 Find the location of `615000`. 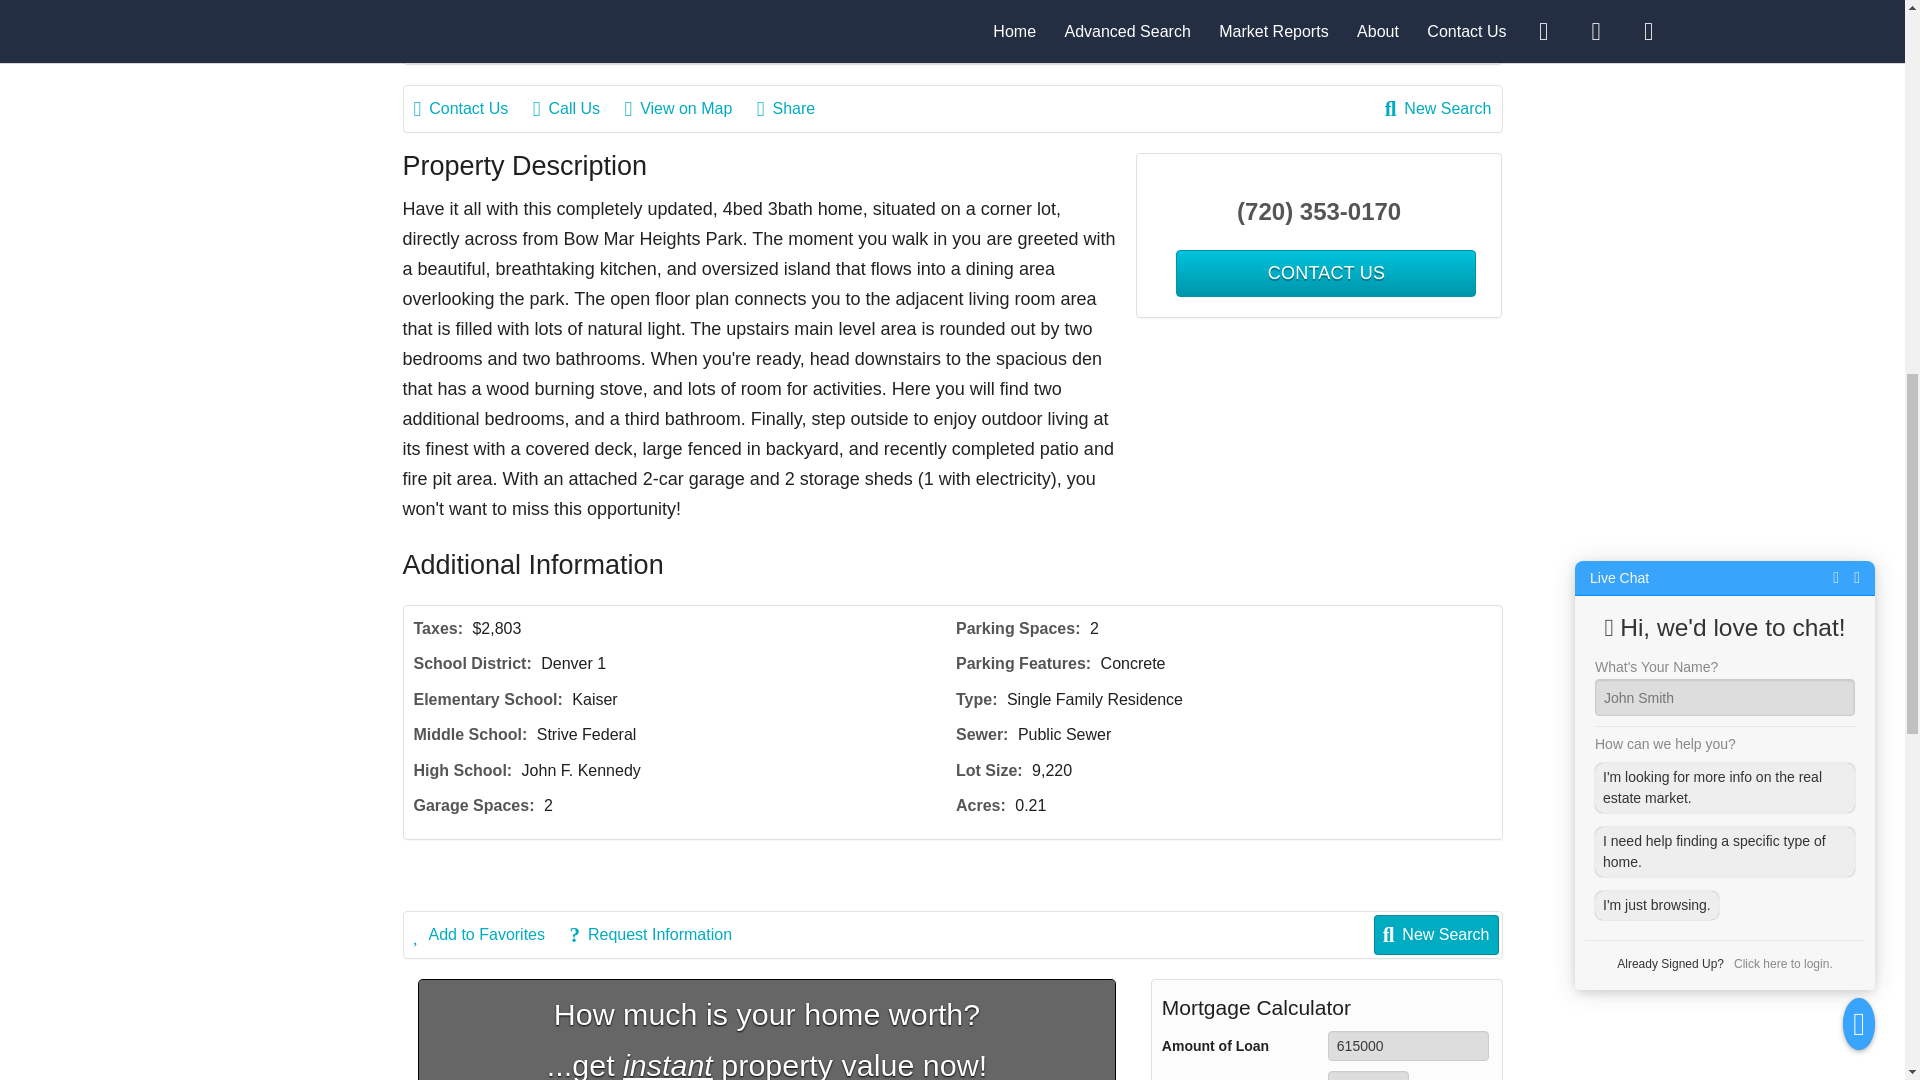

615000 is located at coordinates (1408, 1046).